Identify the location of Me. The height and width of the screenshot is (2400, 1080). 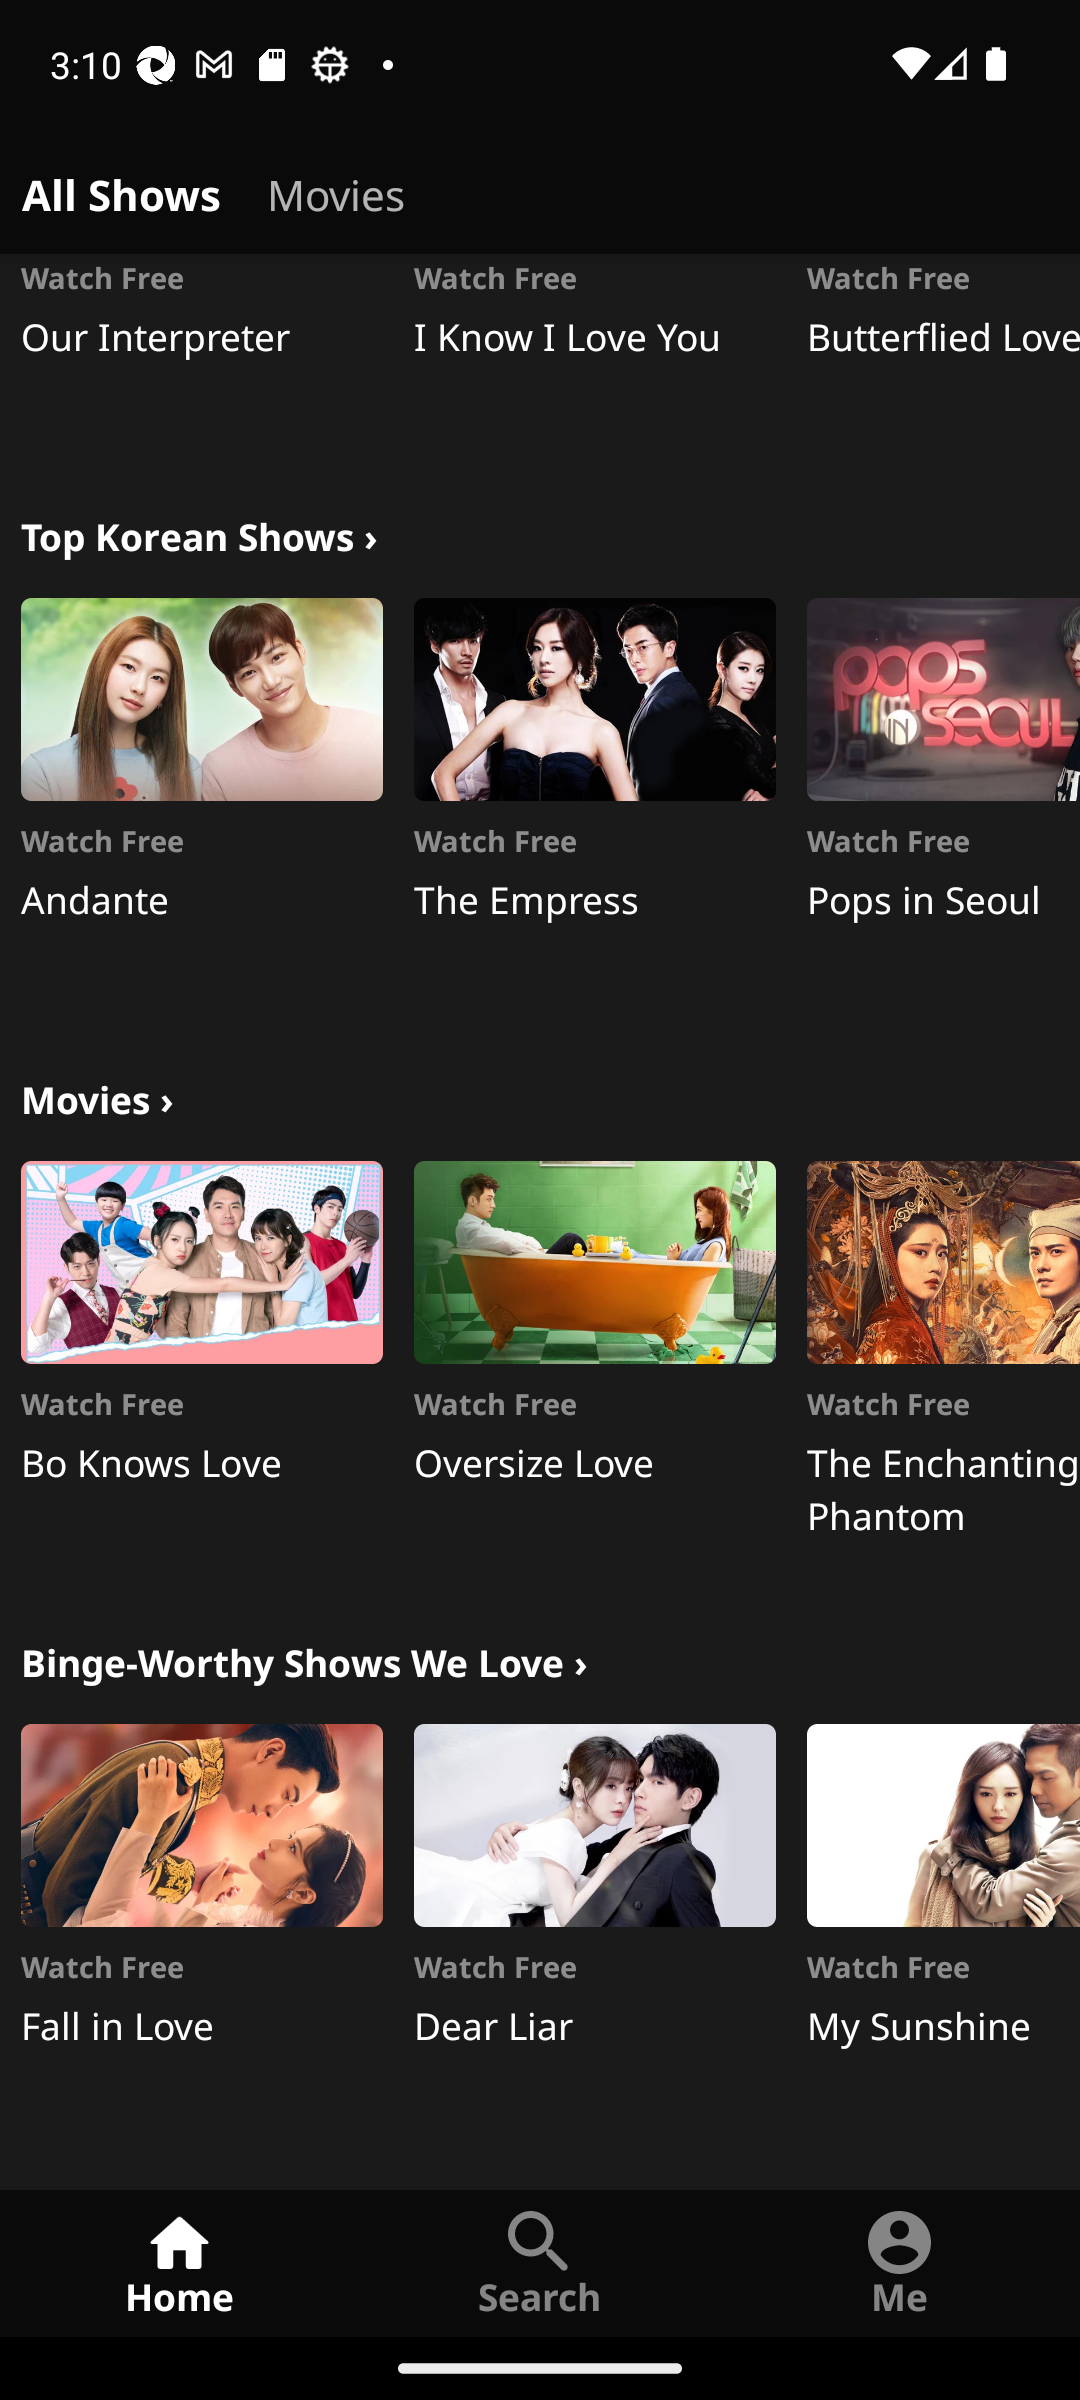
(900, 2262).